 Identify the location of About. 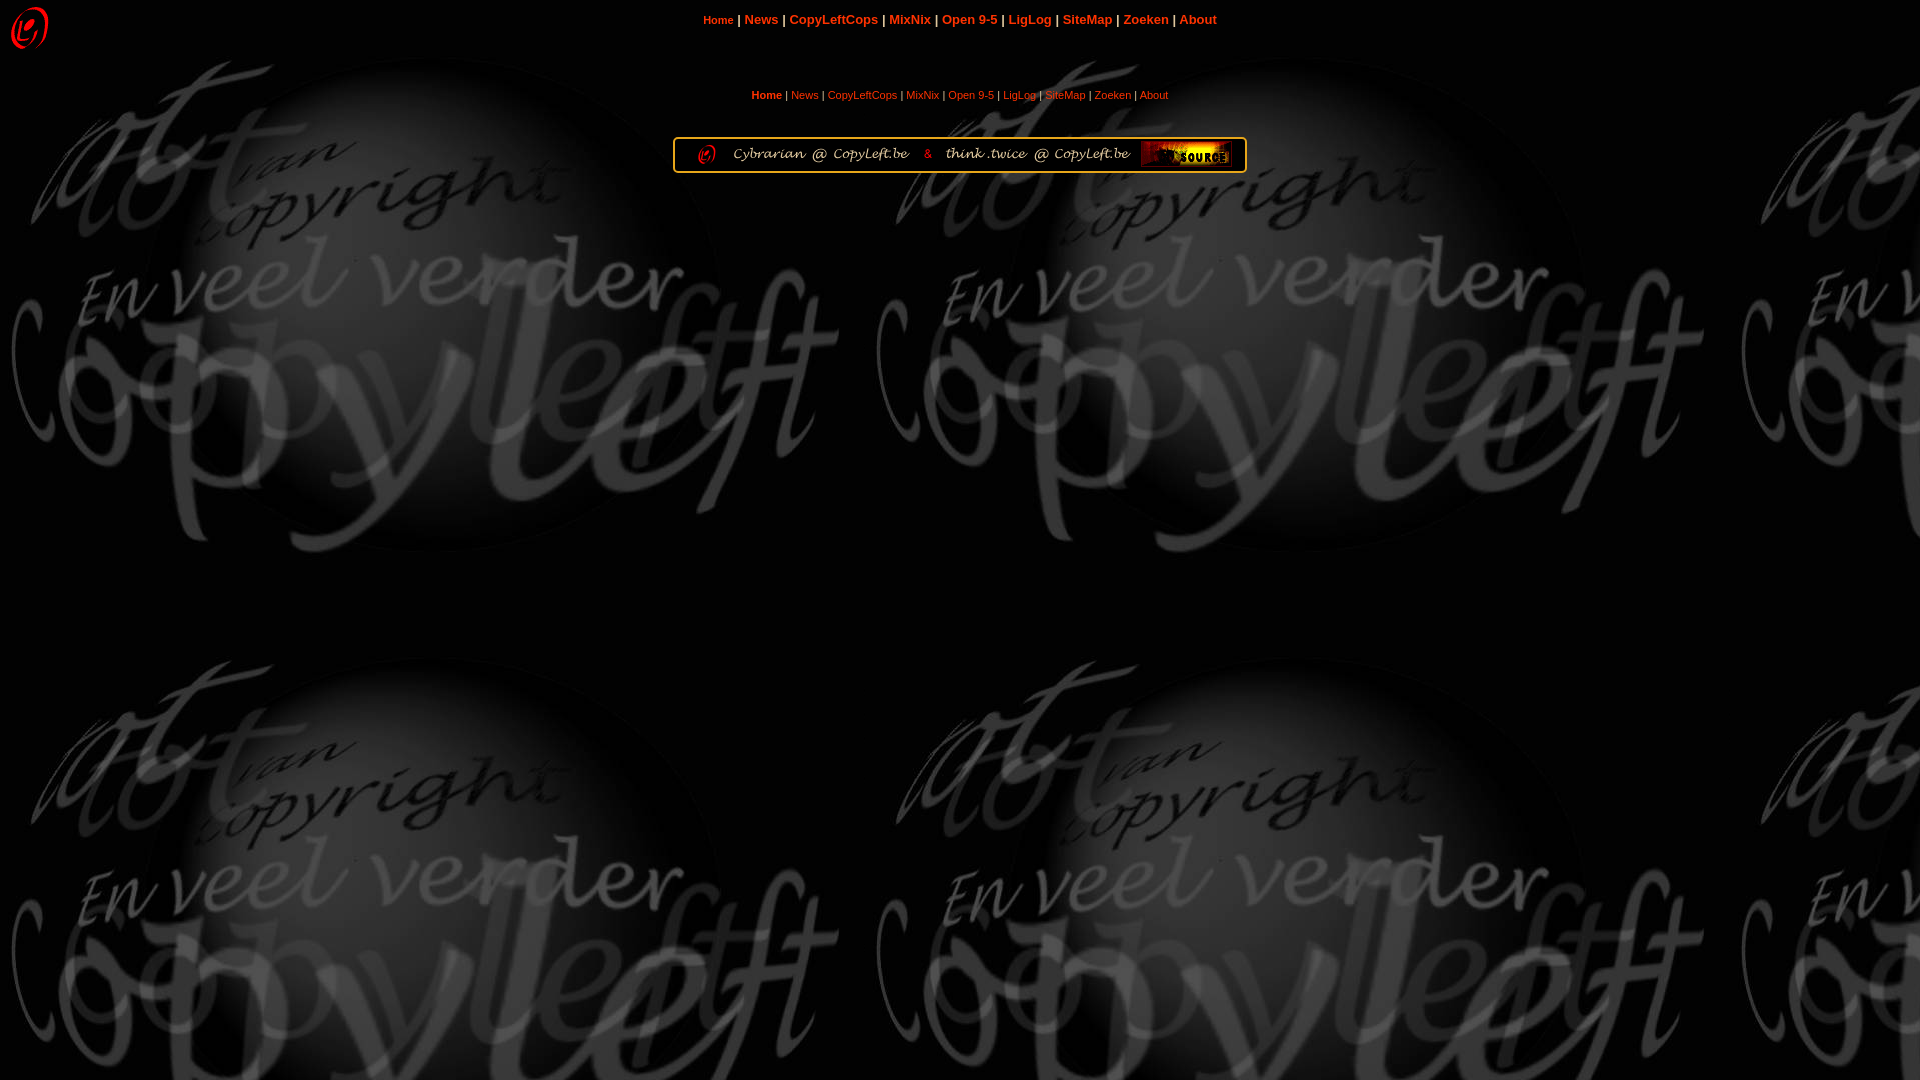
(1154, 95).